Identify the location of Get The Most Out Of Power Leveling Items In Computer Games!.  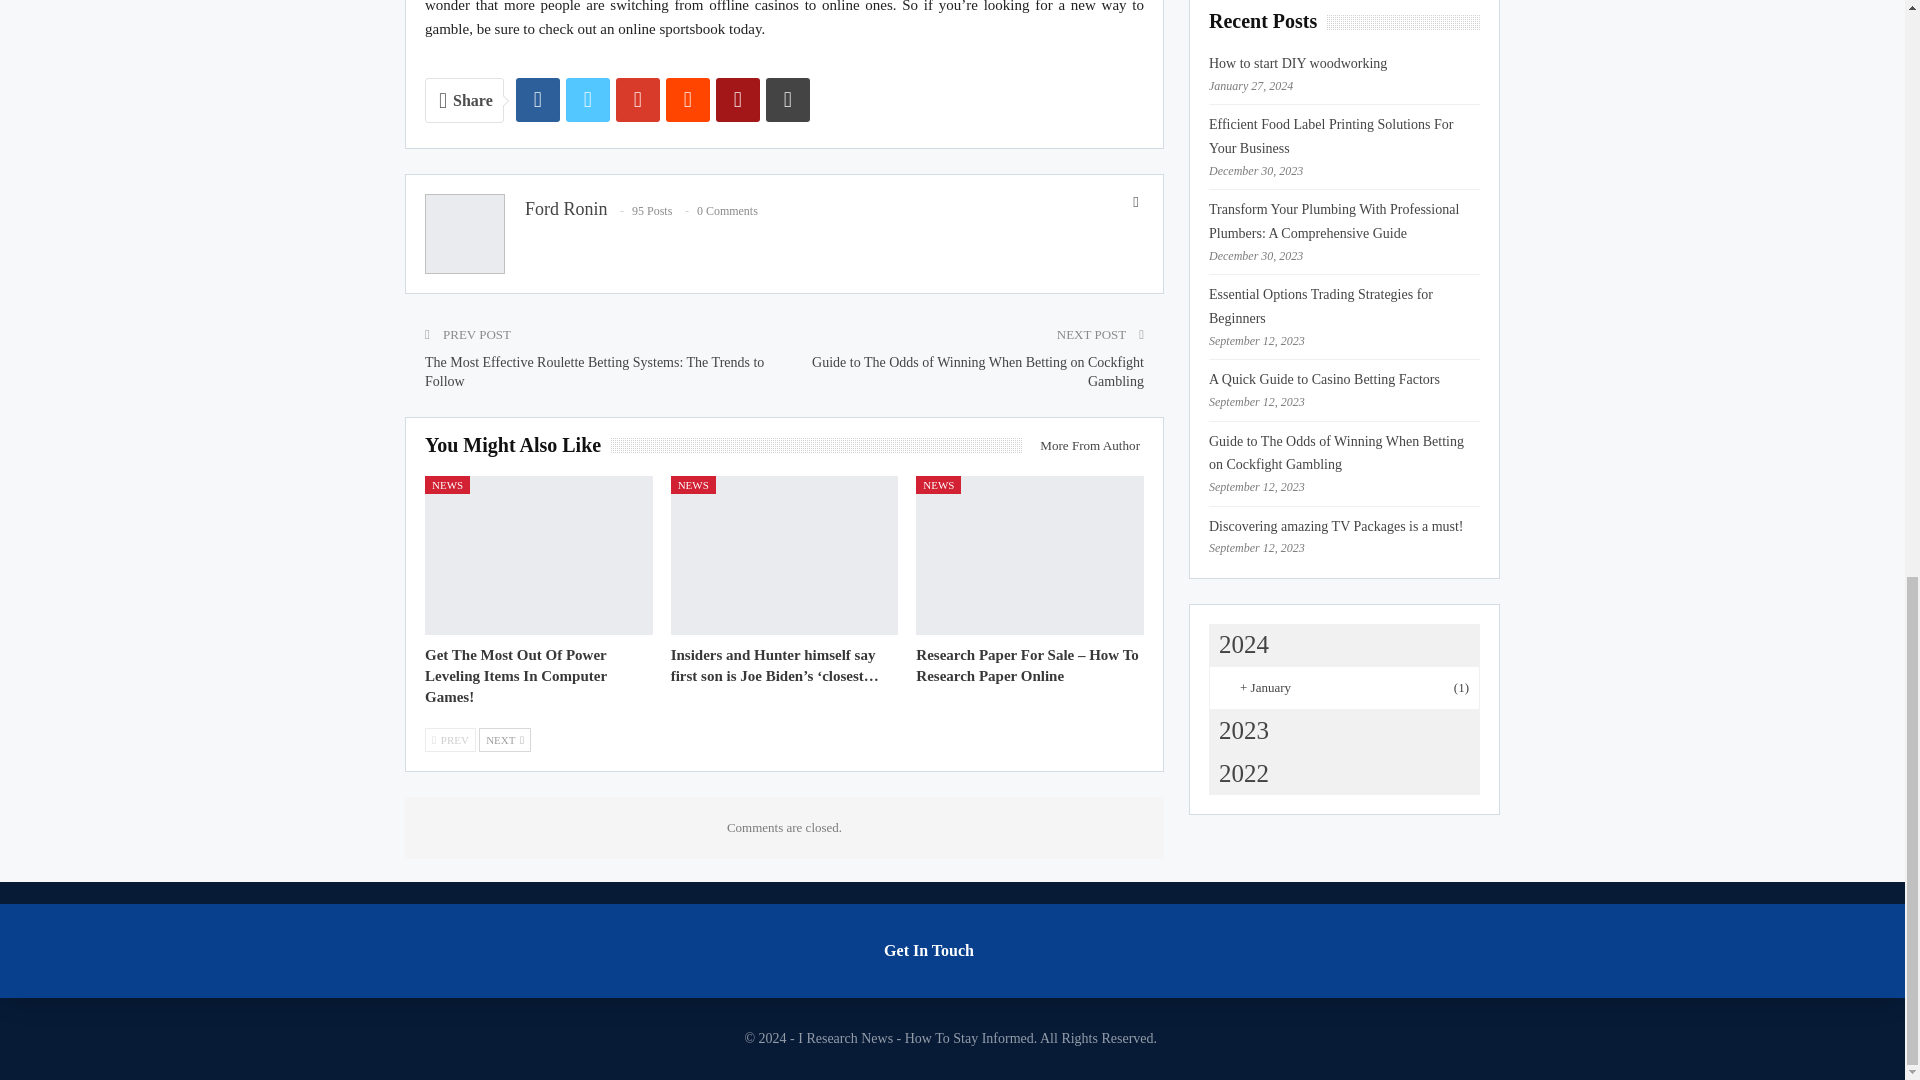
(538, 556).